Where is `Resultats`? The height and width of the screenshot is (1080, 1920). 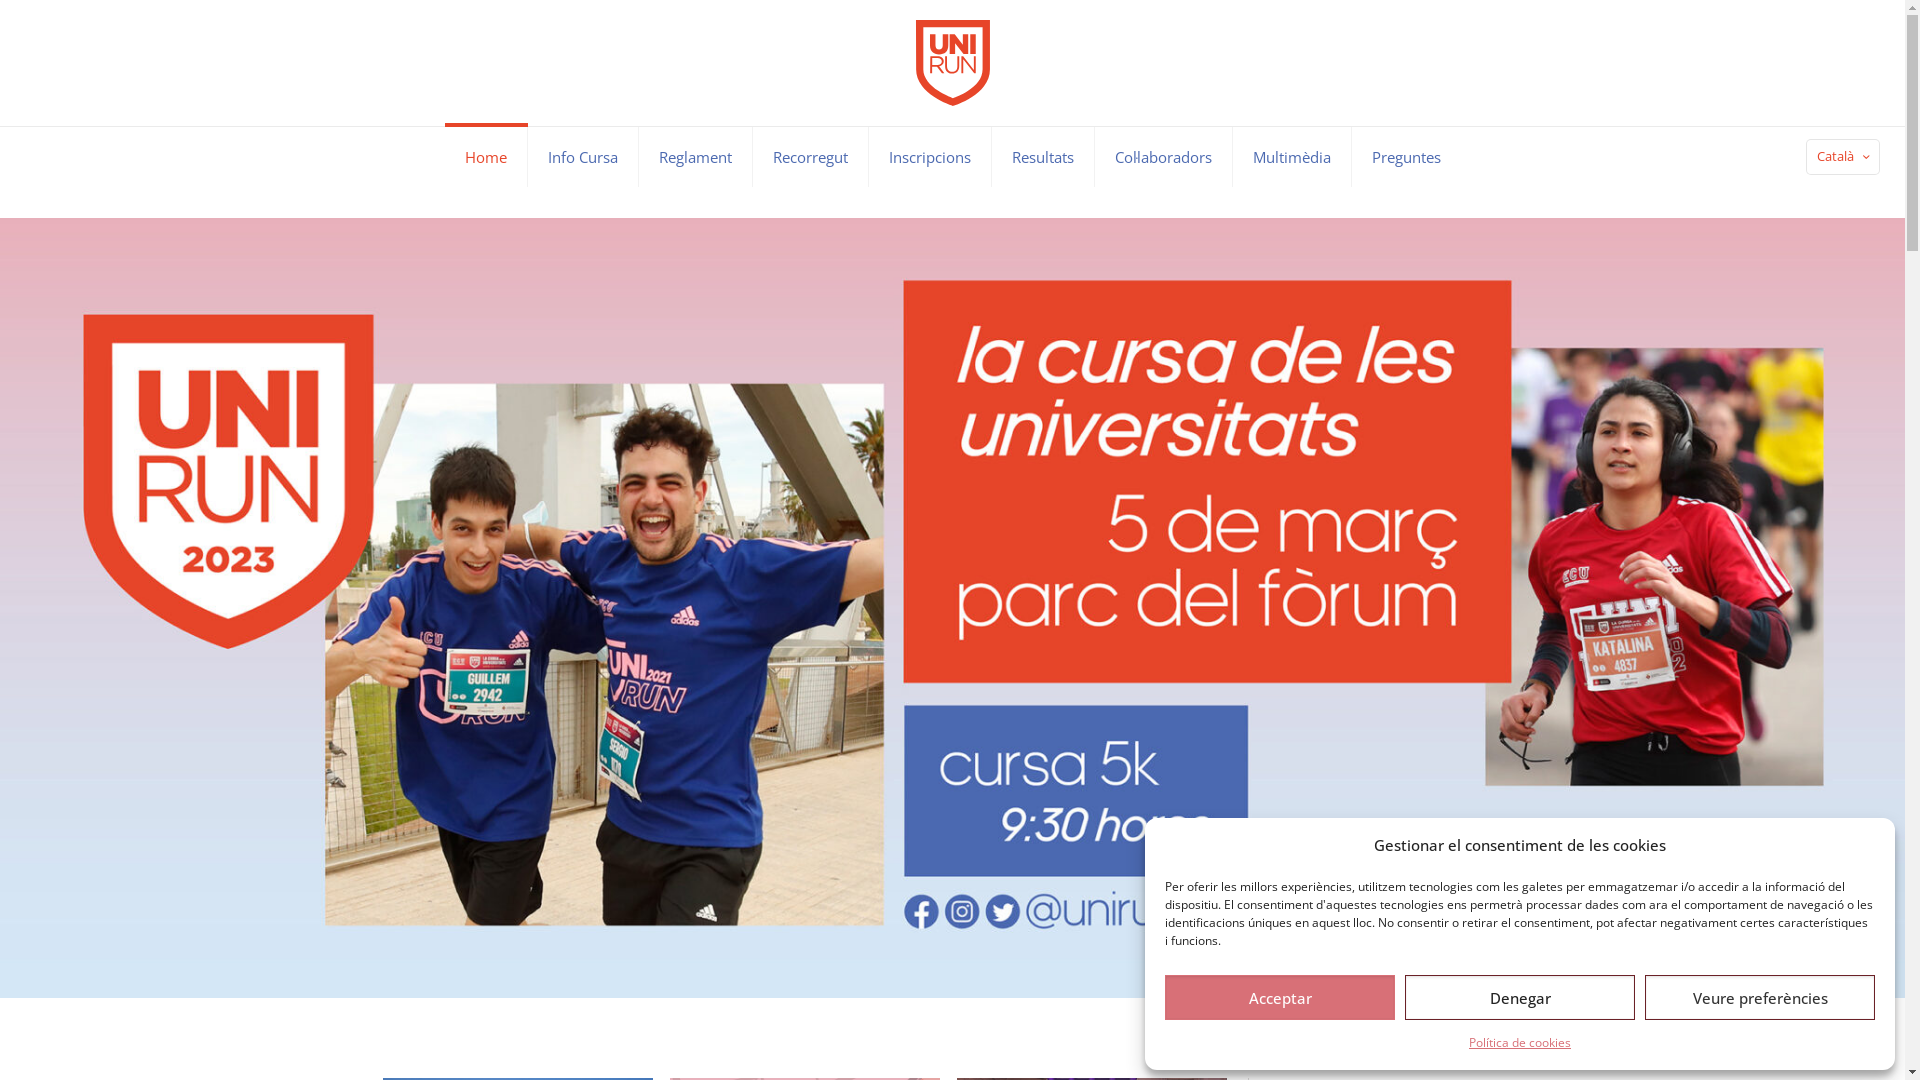 Resultats is located at coordinates (1044, 156).